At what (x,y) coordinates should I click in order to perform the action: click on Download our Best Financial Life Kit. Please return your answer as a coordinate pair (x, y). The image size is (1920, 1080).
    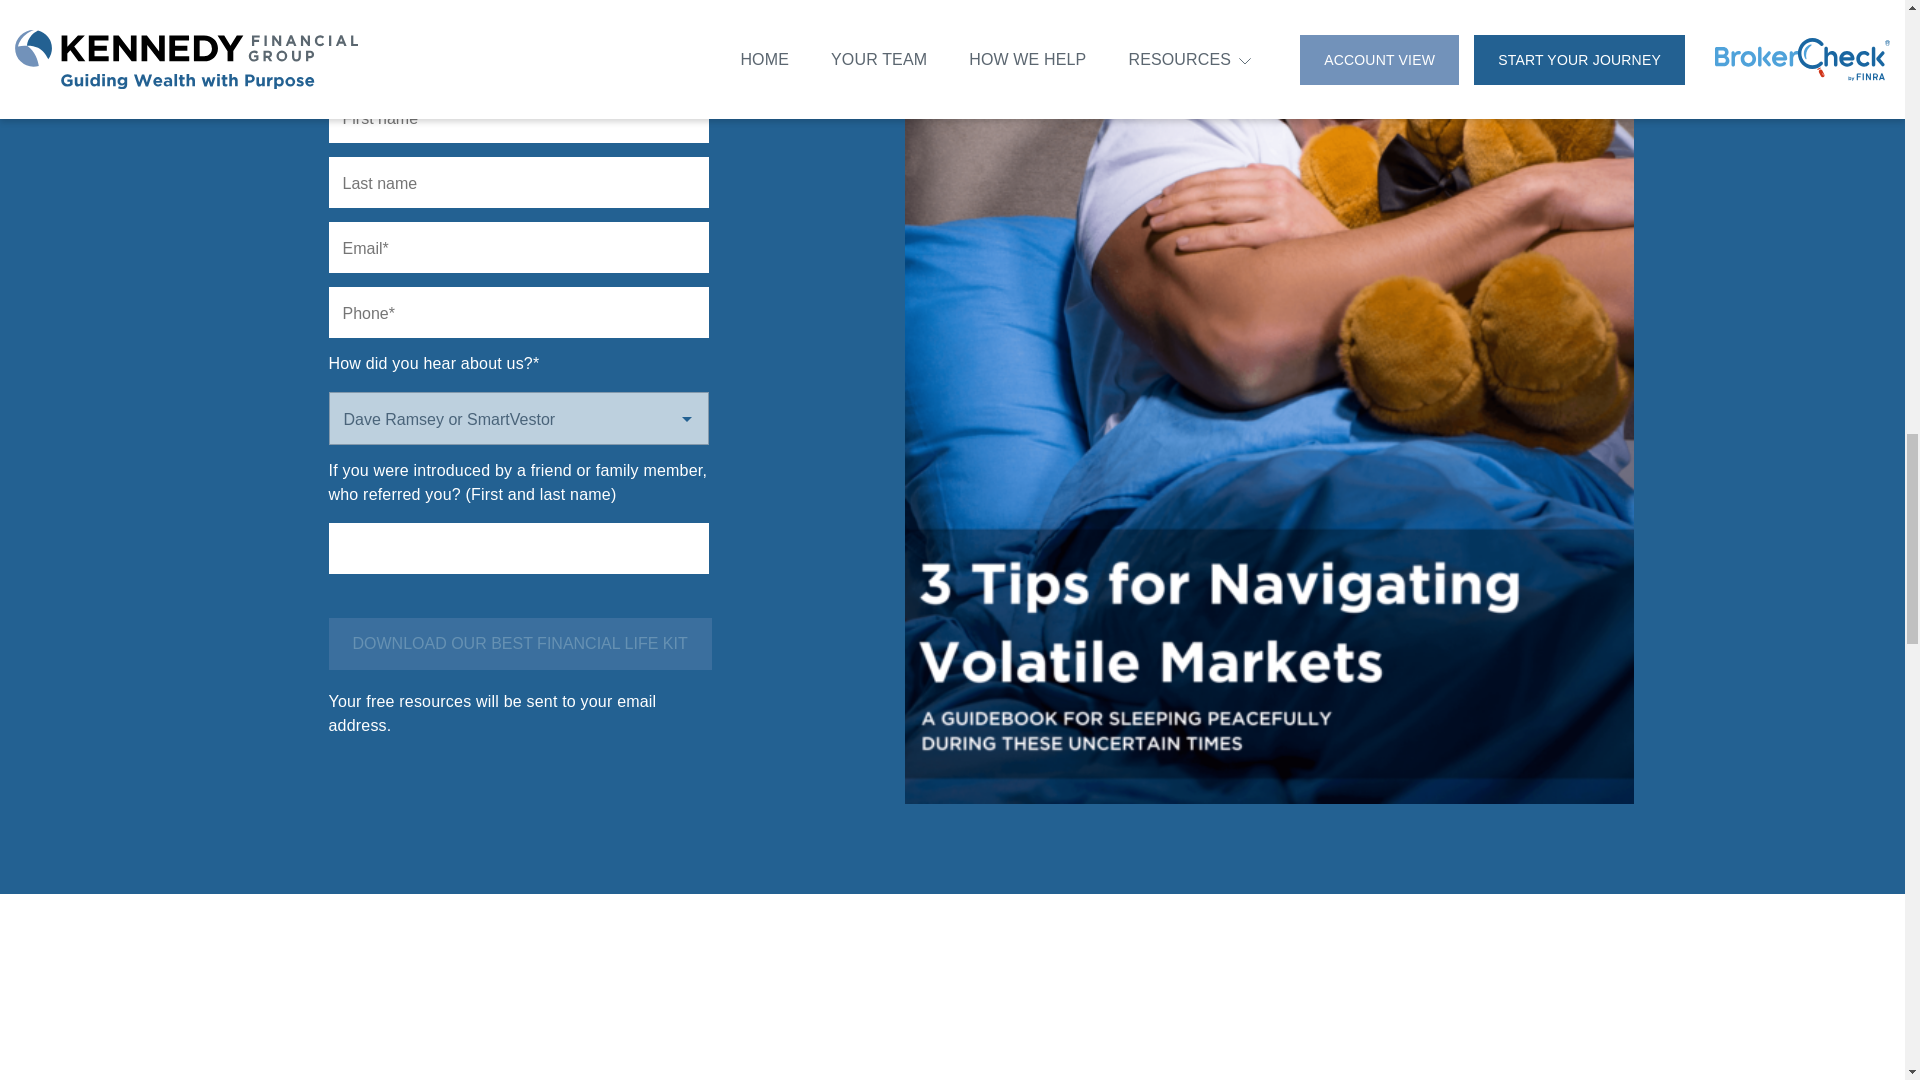
    Looking at the image, I should click on (519, 643).